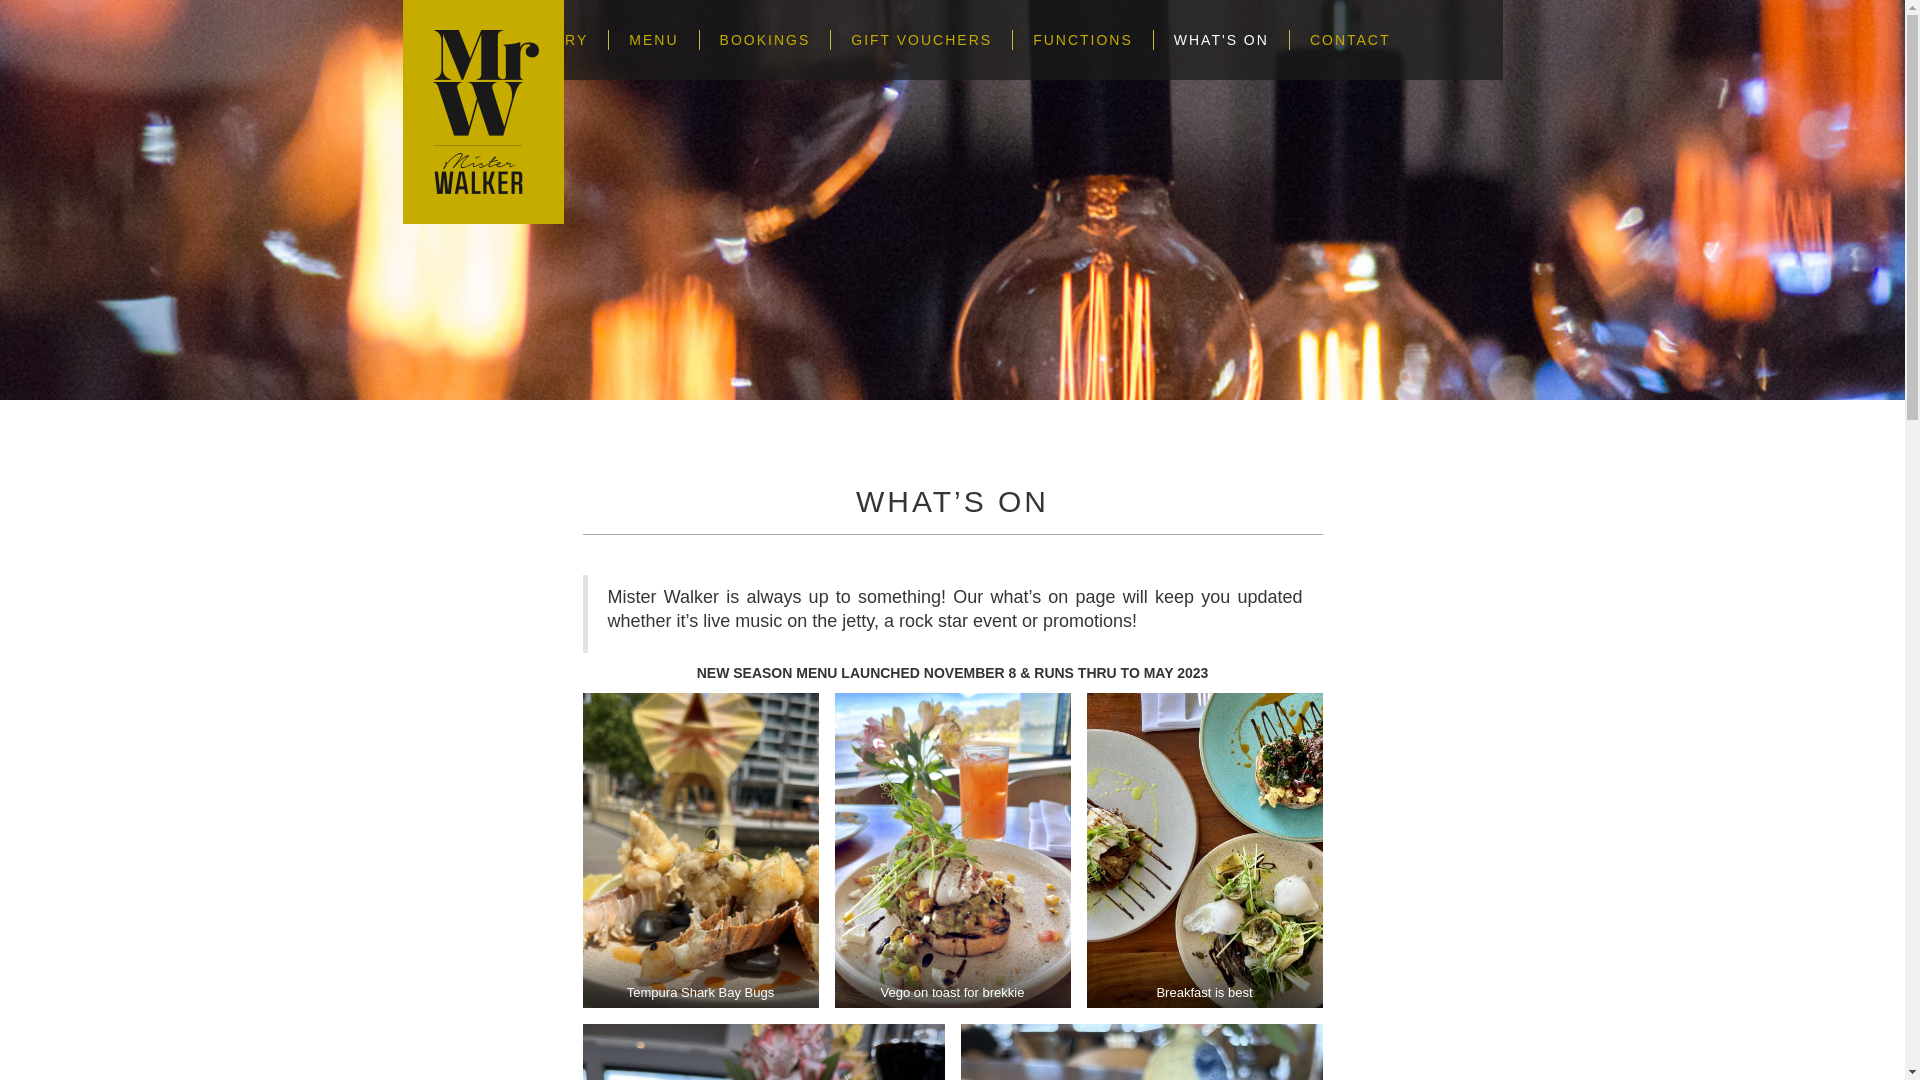 The height and width of the screenshot is (1080, 1920). I want to click on FUNCTIONS, so click(1084, 40).